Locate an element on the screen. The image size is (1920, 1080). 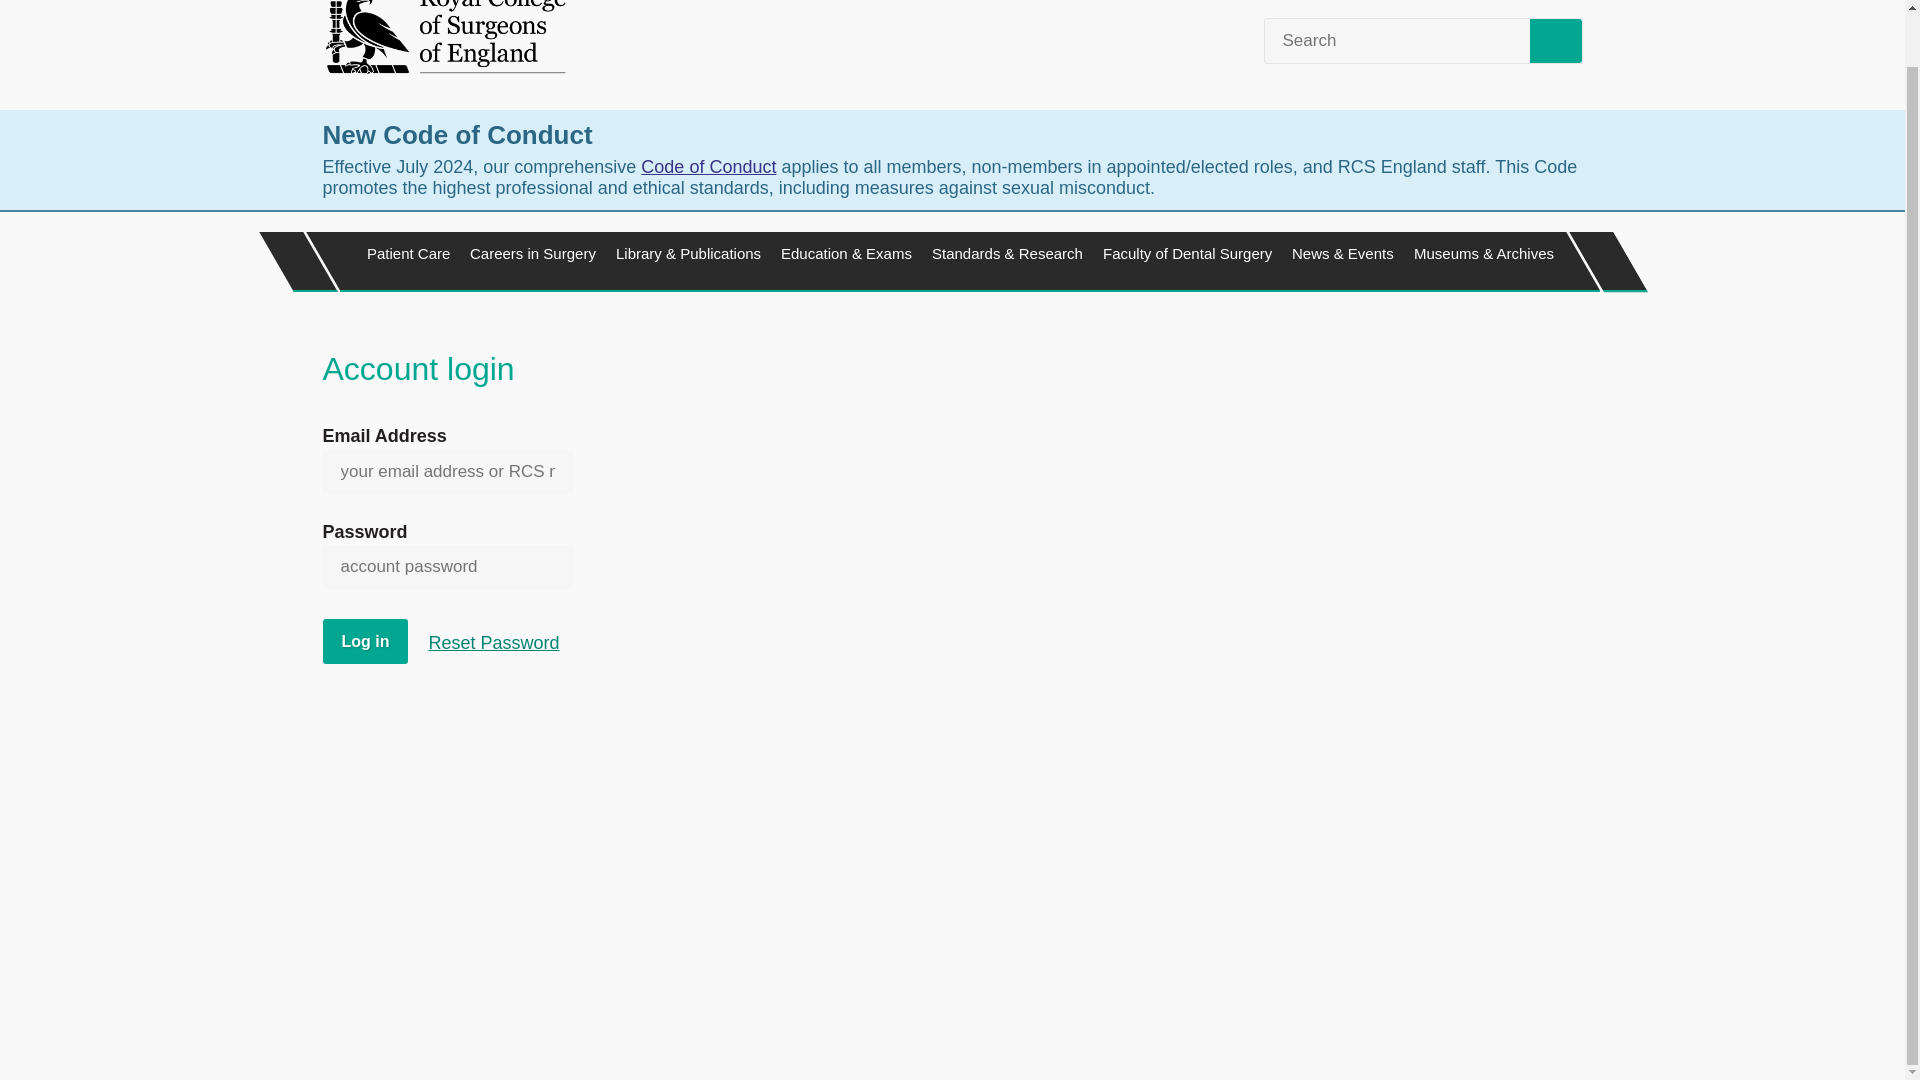
Log in is located at coordinates (364, 641).